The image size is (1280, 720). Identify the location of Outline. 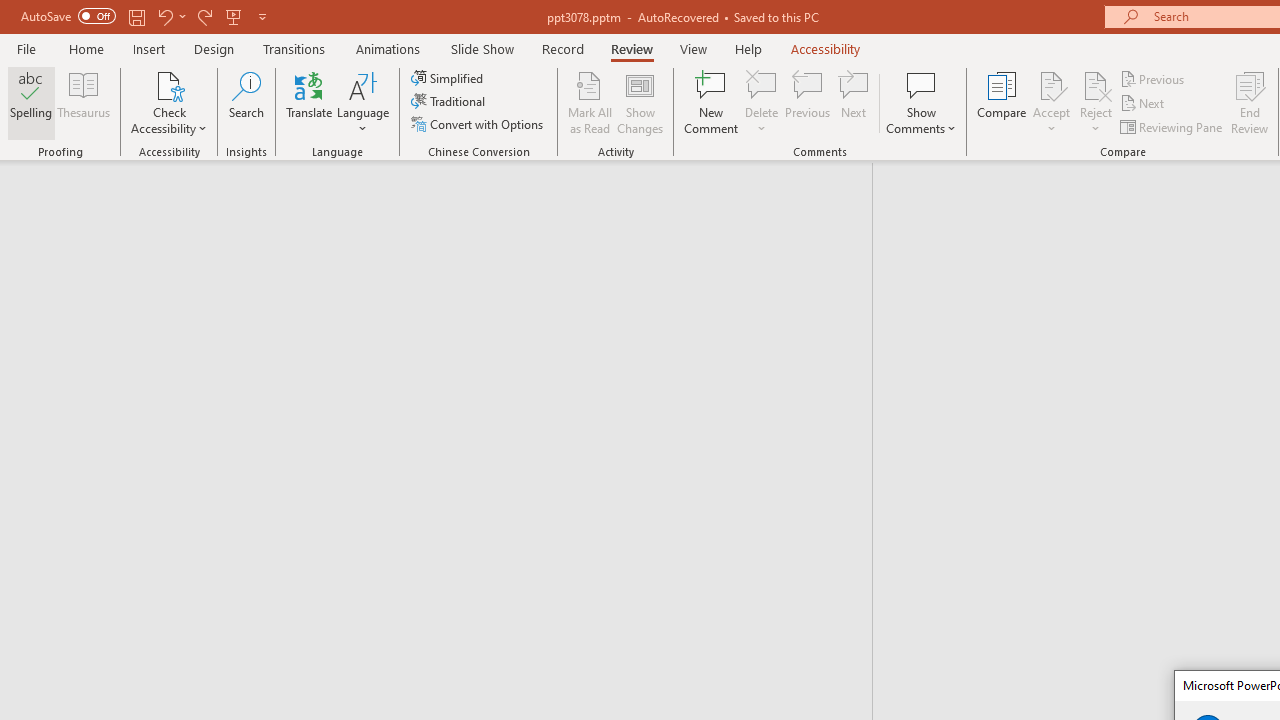
(445, 202).